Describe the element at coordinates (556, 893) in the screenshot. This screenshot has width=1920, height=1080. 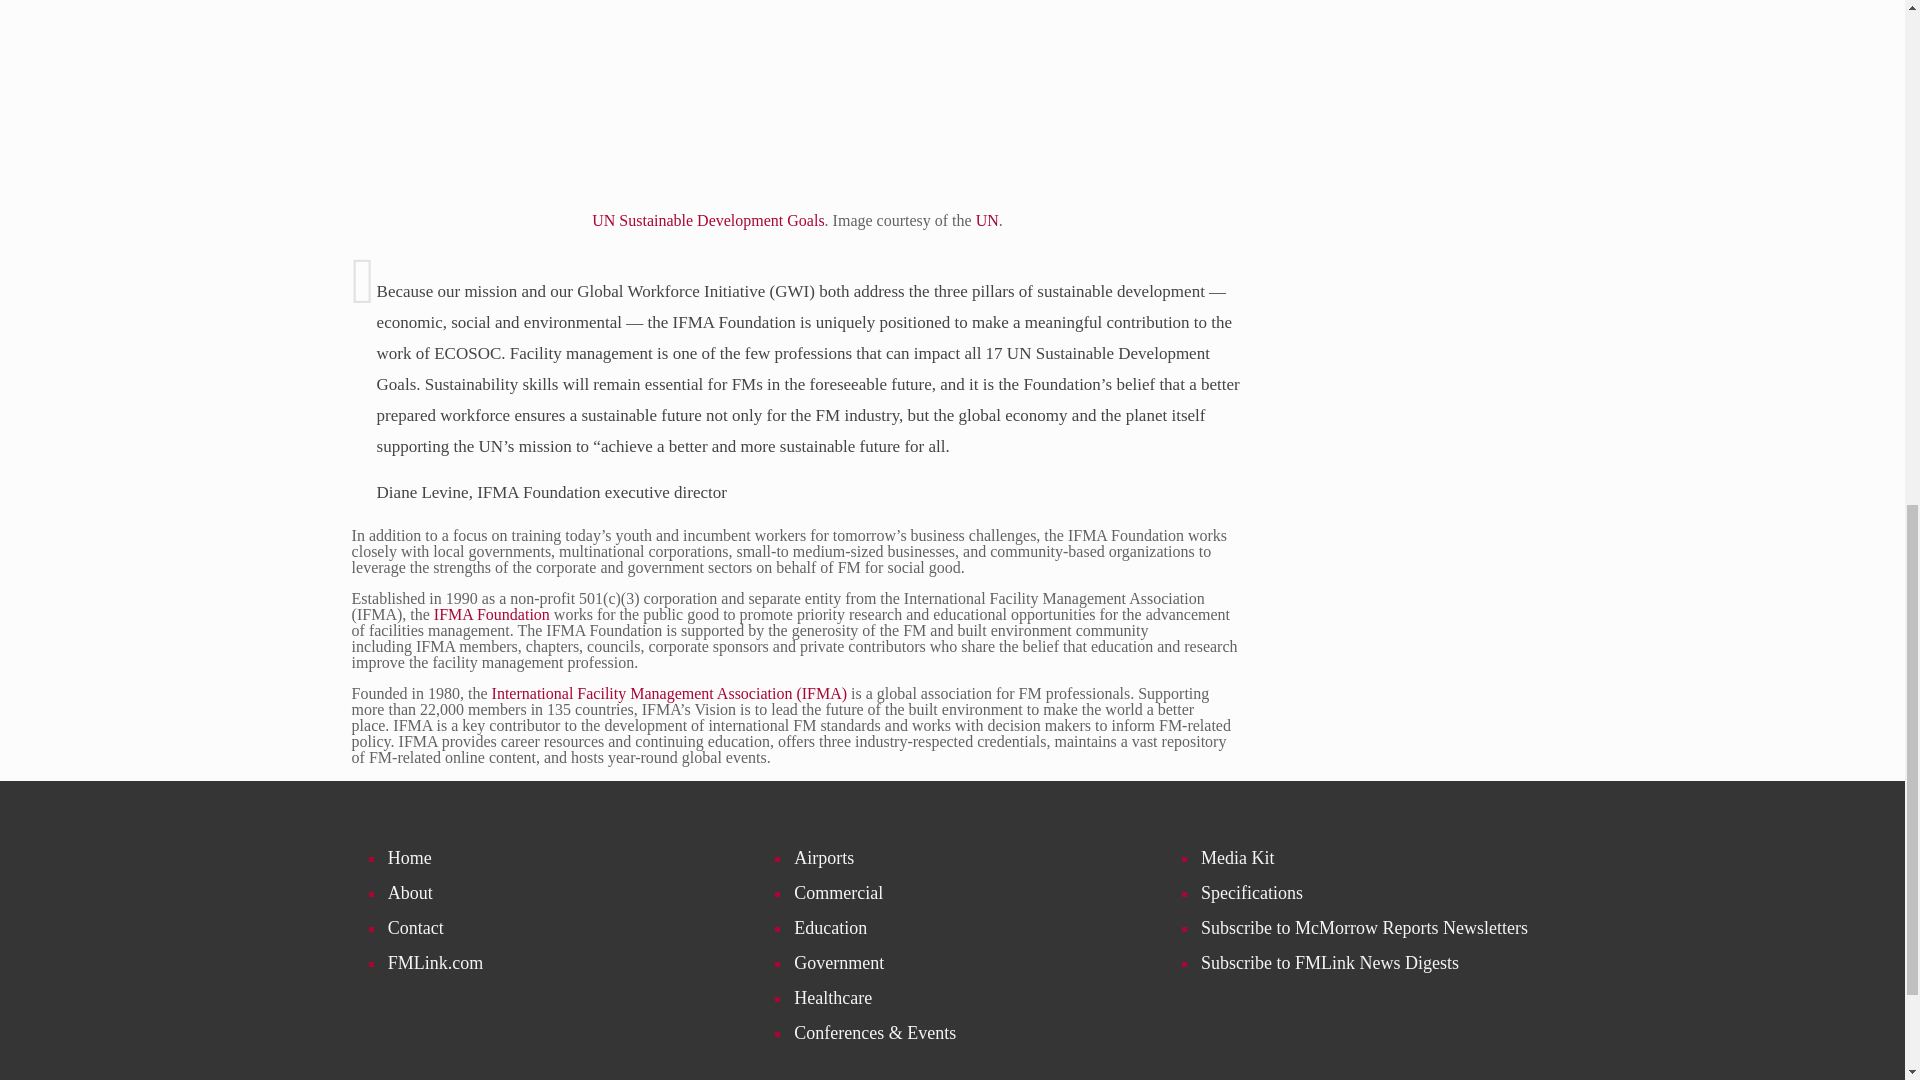
I see `About` at that location.